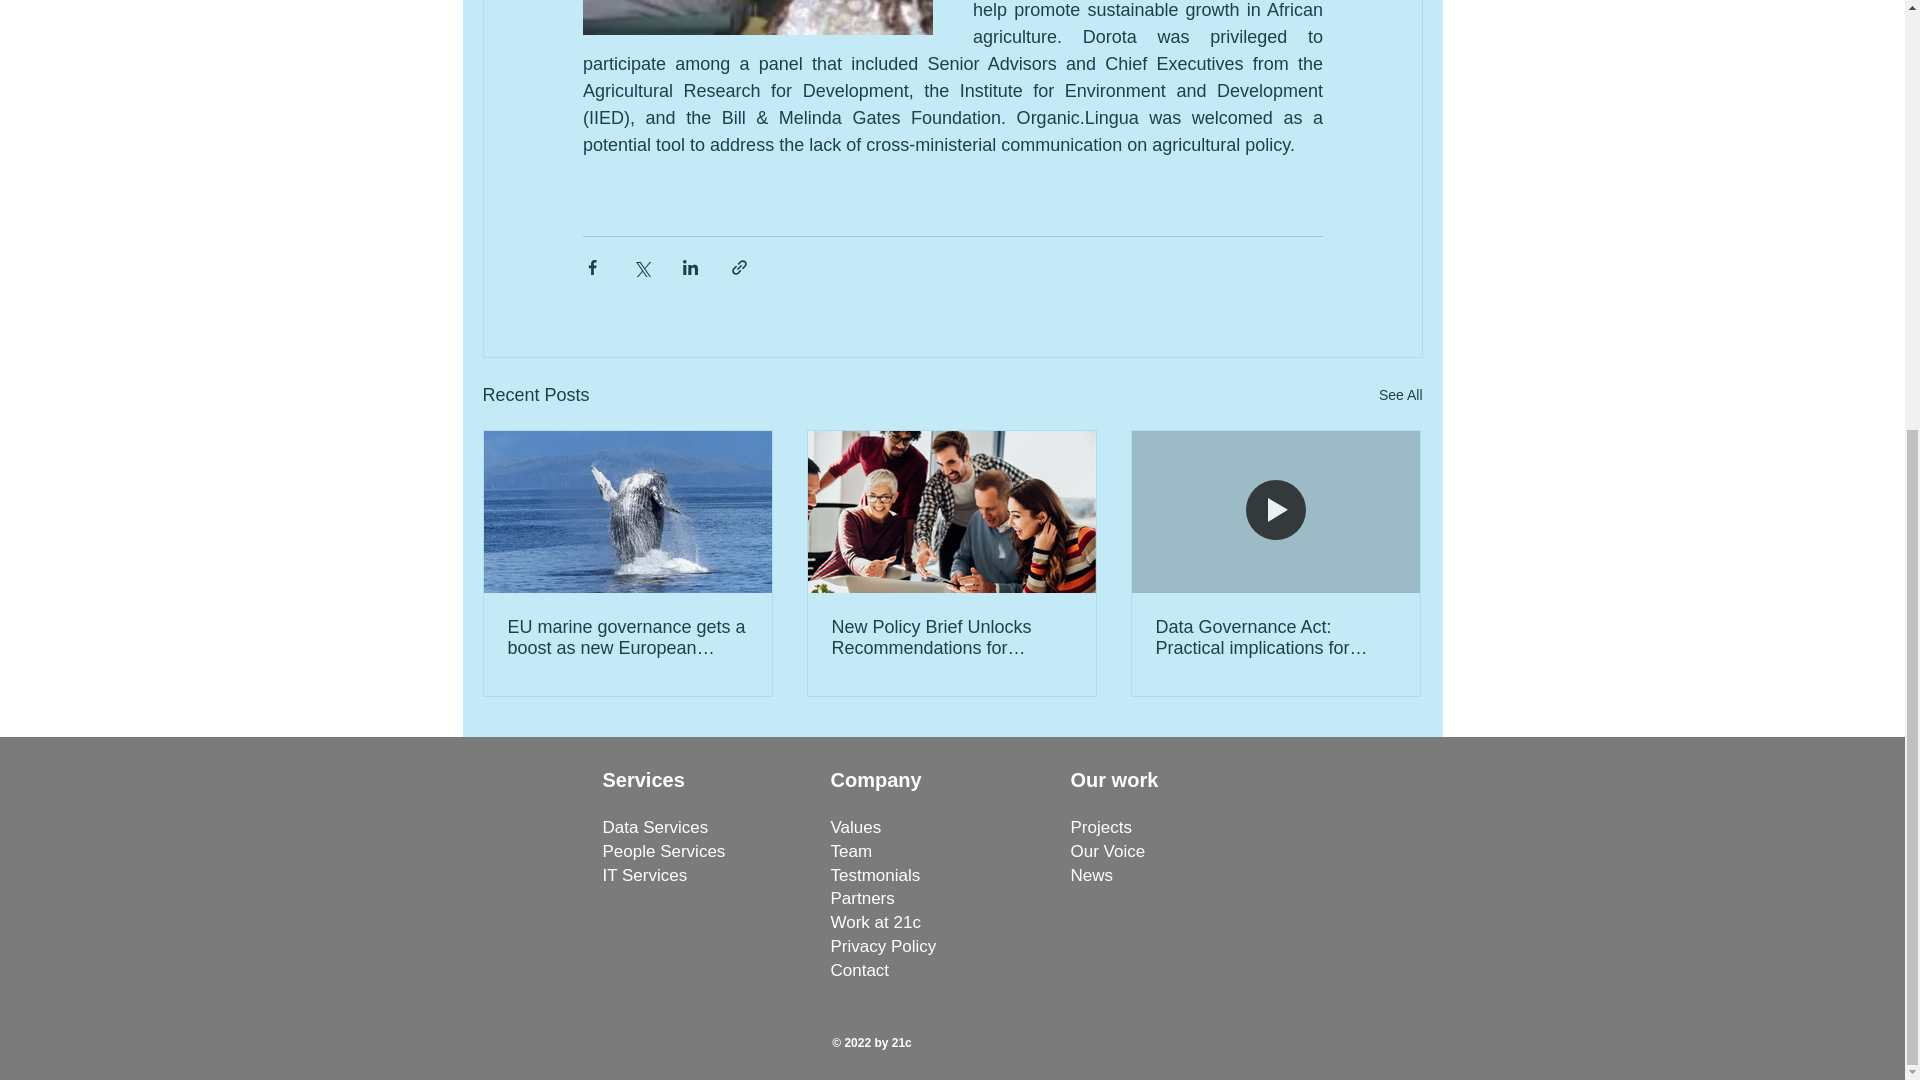 The height and width of the screenshot is (1080, 1920). I want to click on Data Services, so click(655, 827).